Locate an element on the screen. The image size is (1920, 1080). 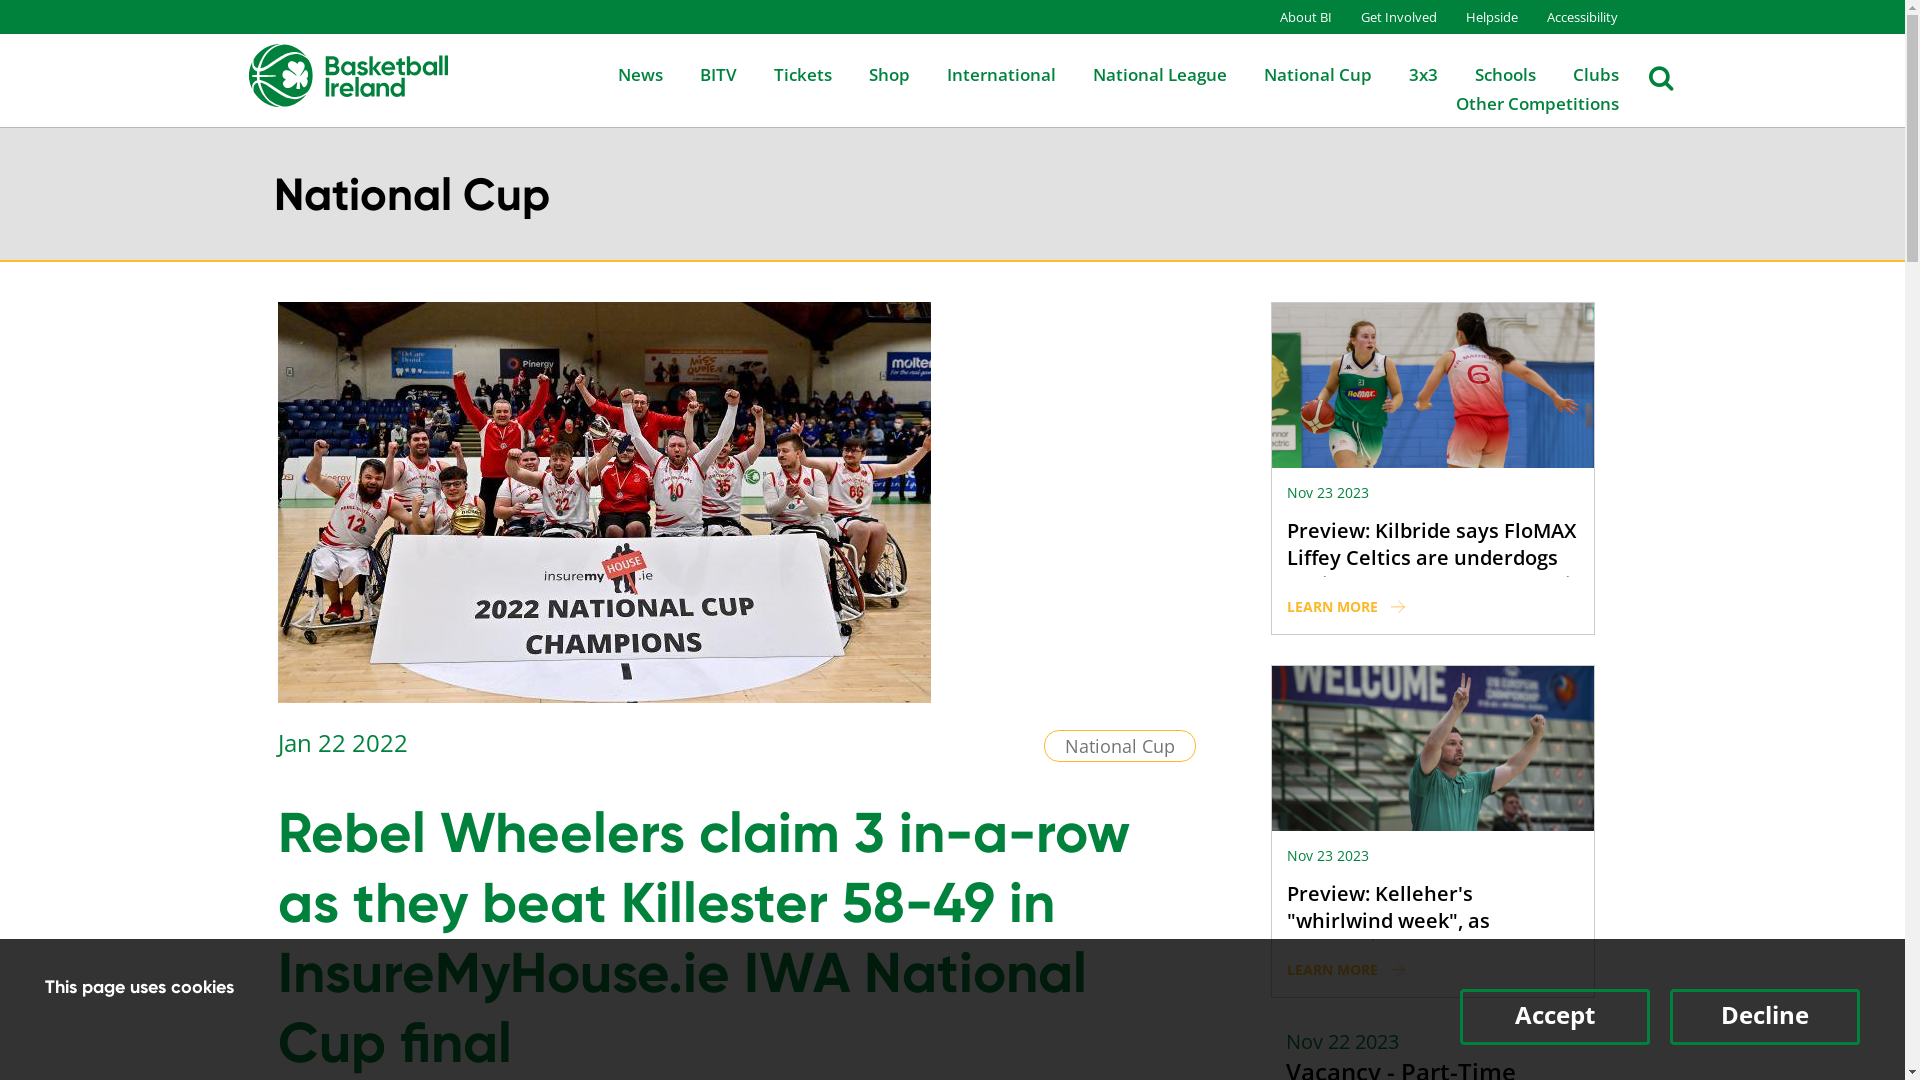
3x3 is located at coordinates (1406, 74).